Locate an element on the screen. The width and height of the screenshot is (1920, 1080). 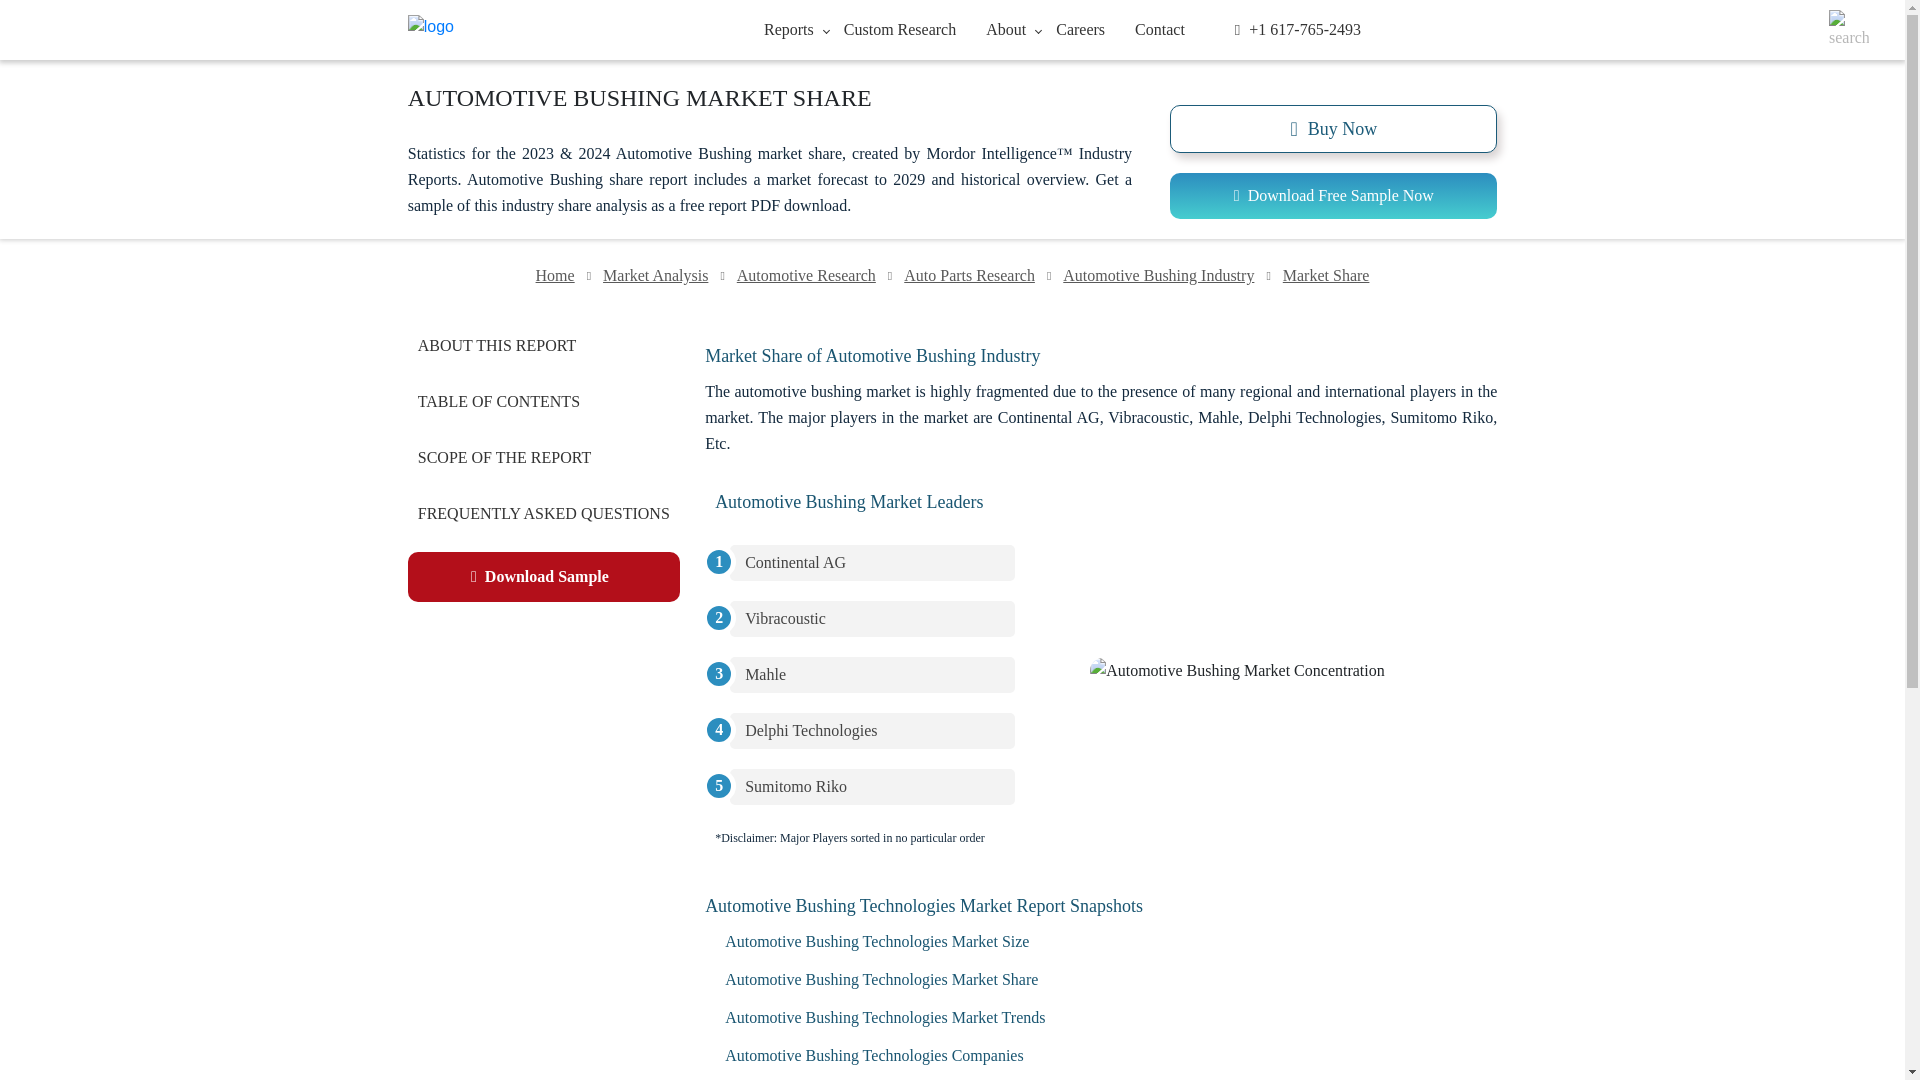
Go to Mordor's home page is located at coordinates (528, 30).